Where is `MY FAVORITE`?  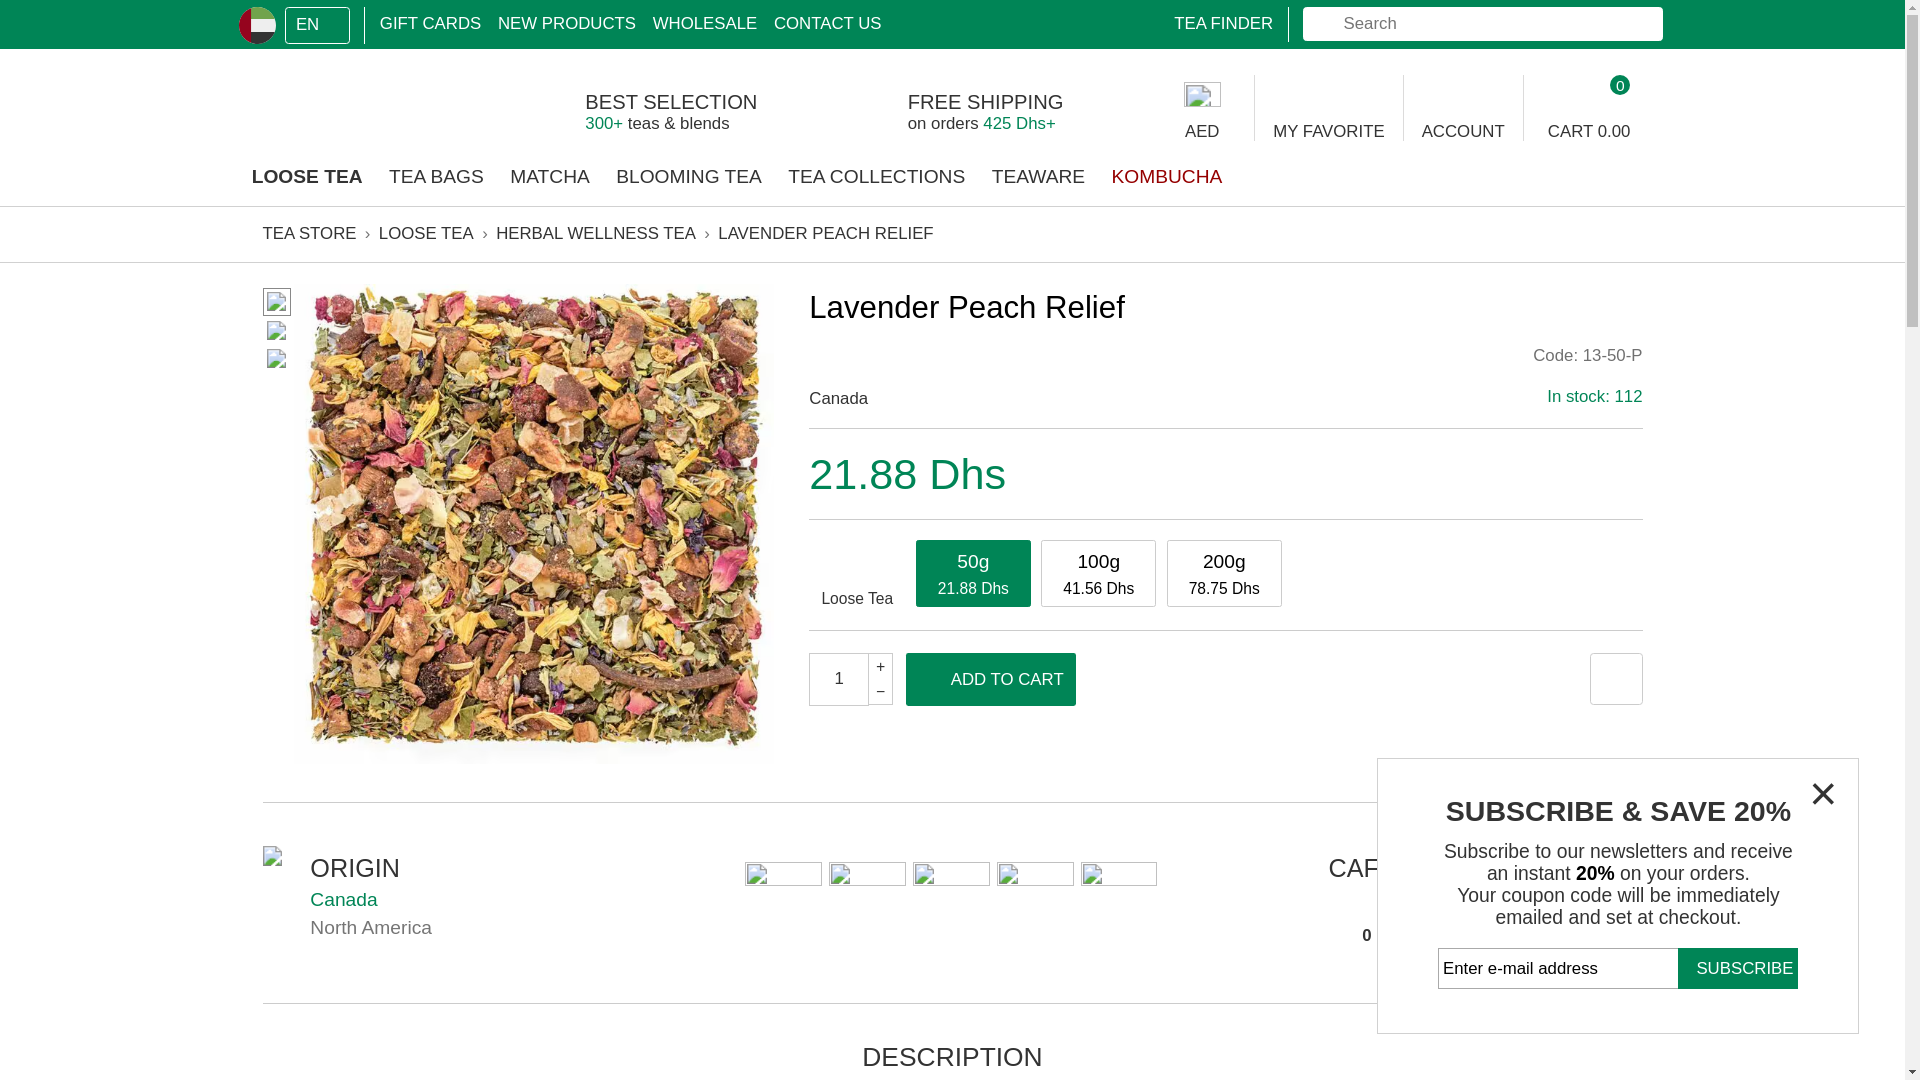 MY FAVORITE is located at coordinates (1108, 90).